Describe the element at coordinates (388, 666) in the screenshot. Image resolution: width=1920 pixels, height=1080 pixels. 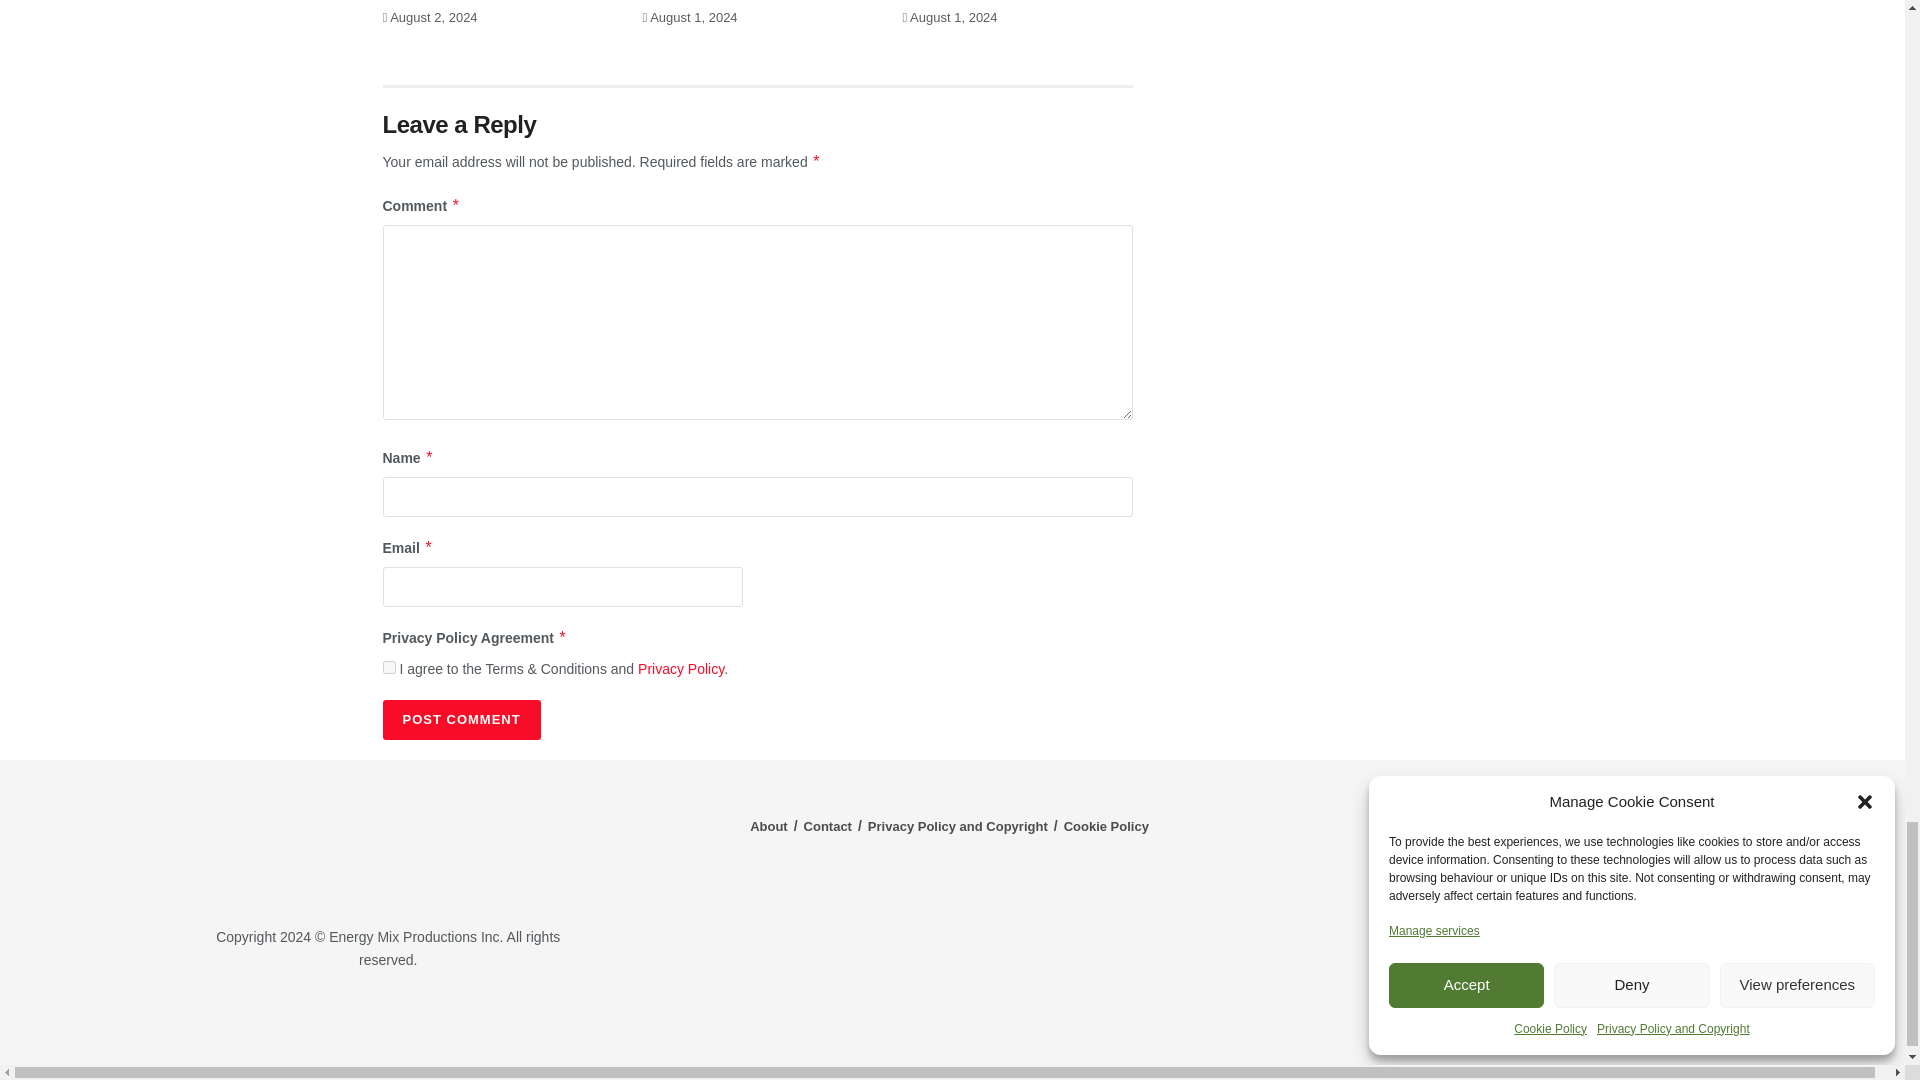
I see `on` at that location.